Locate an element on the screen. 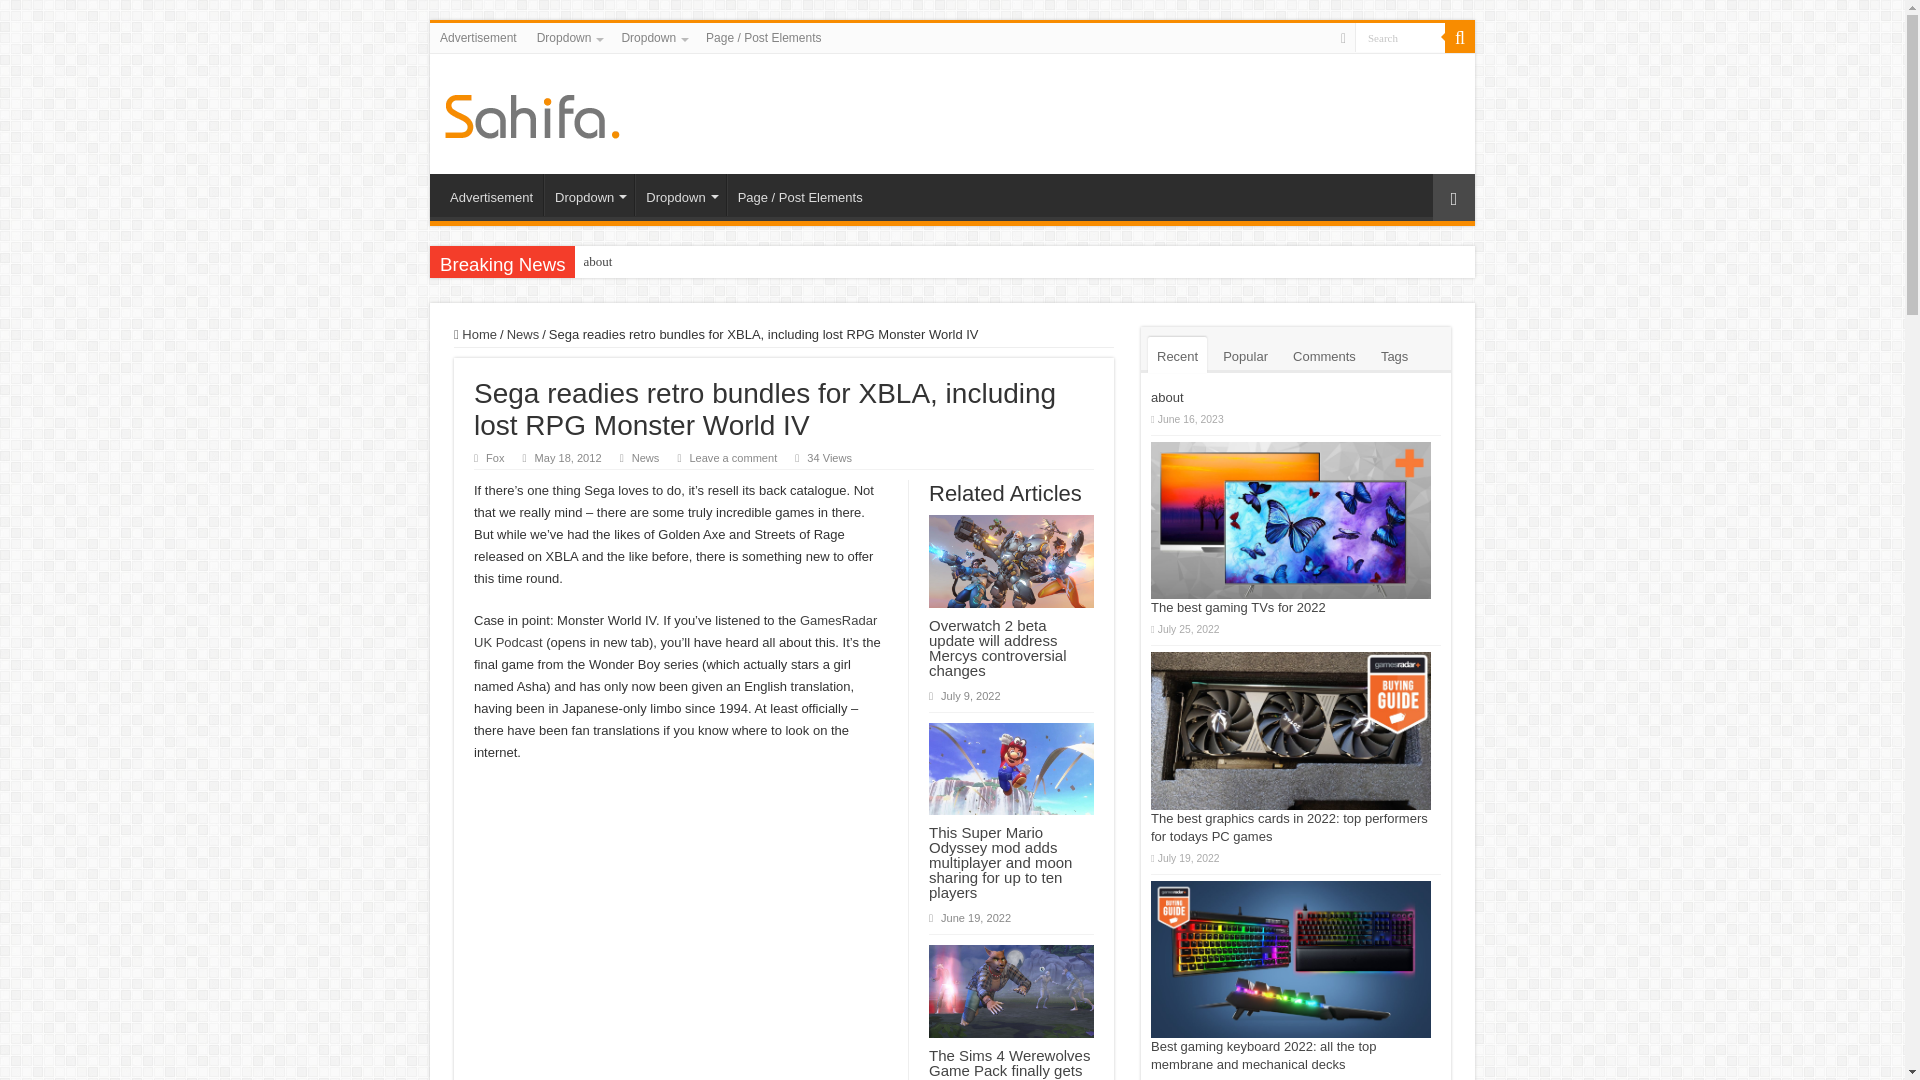 Image resolution: width=1920 pixels, height=1080 pixels. Search is located at coordinates (1460, 37).